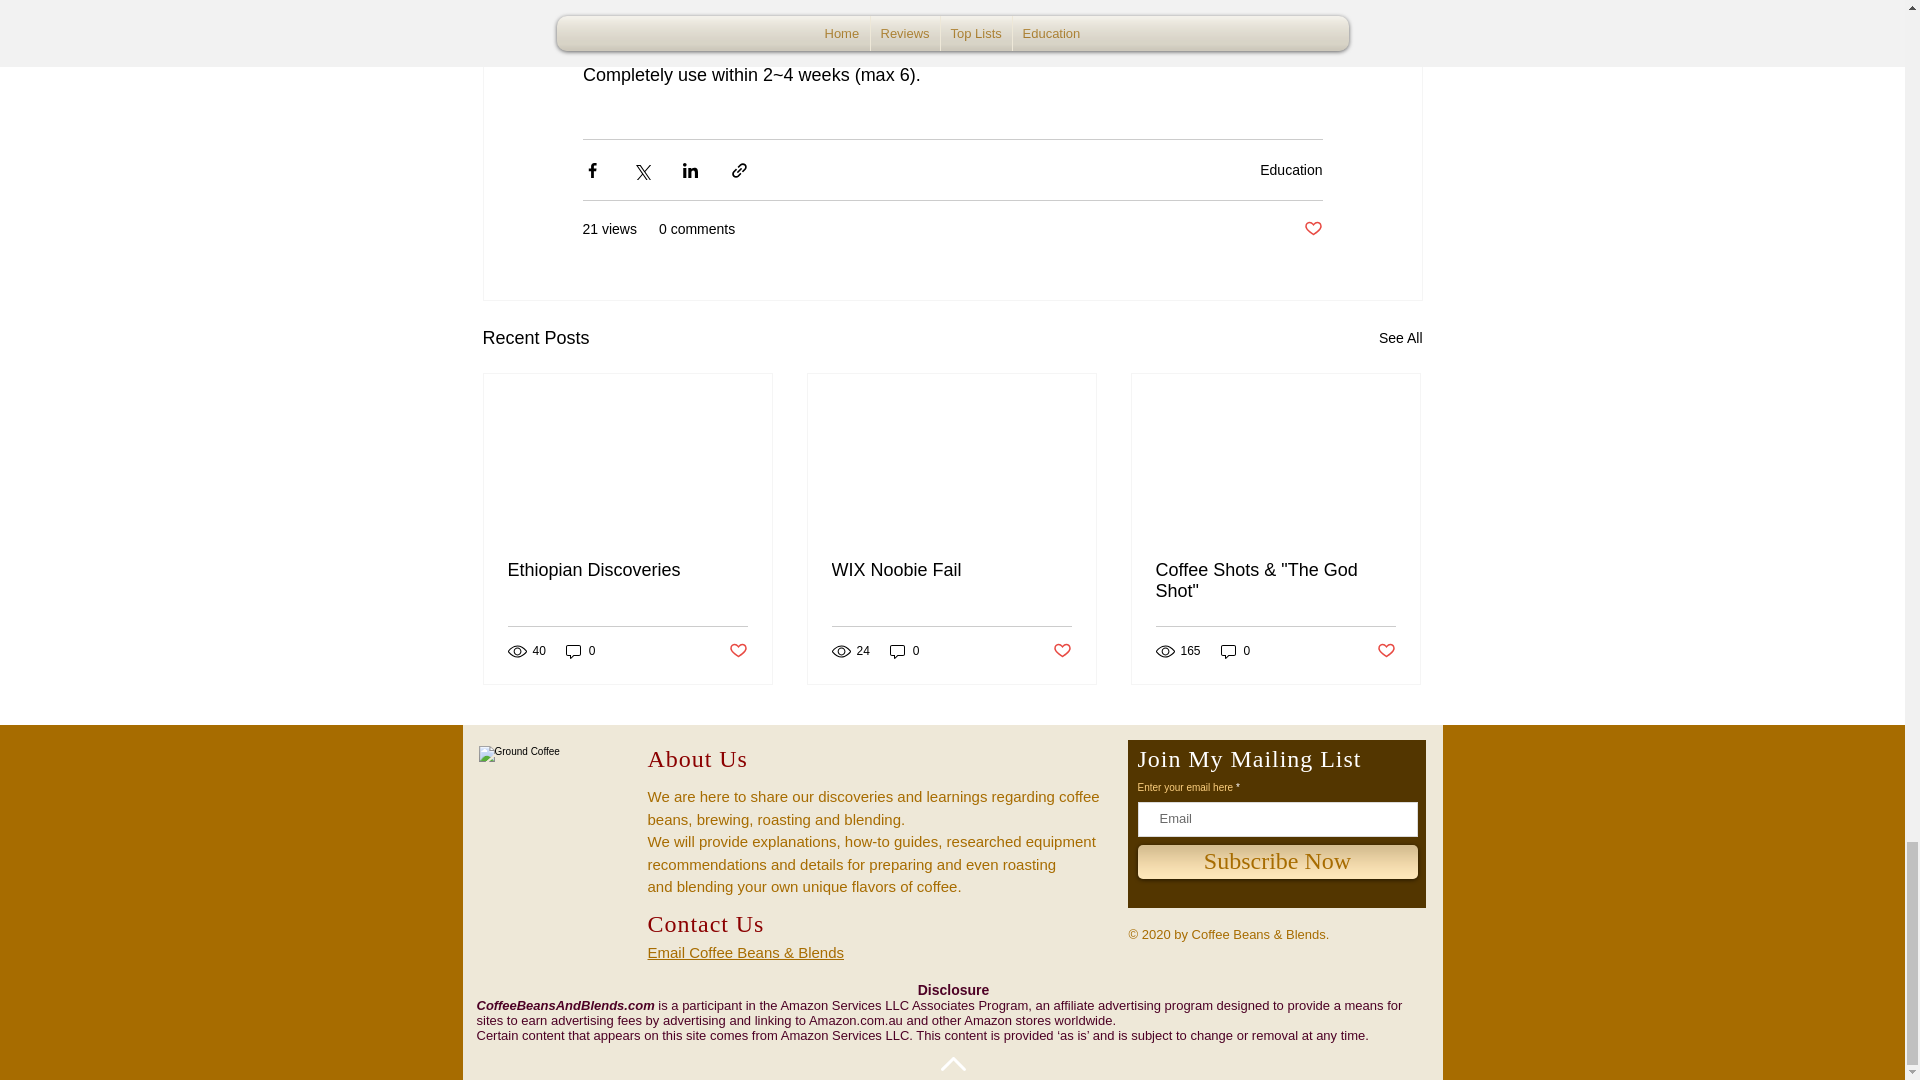 The width and height of the screenshot is (1920, 1080). I want to click on Post not marked as liked, so click(736, 650).